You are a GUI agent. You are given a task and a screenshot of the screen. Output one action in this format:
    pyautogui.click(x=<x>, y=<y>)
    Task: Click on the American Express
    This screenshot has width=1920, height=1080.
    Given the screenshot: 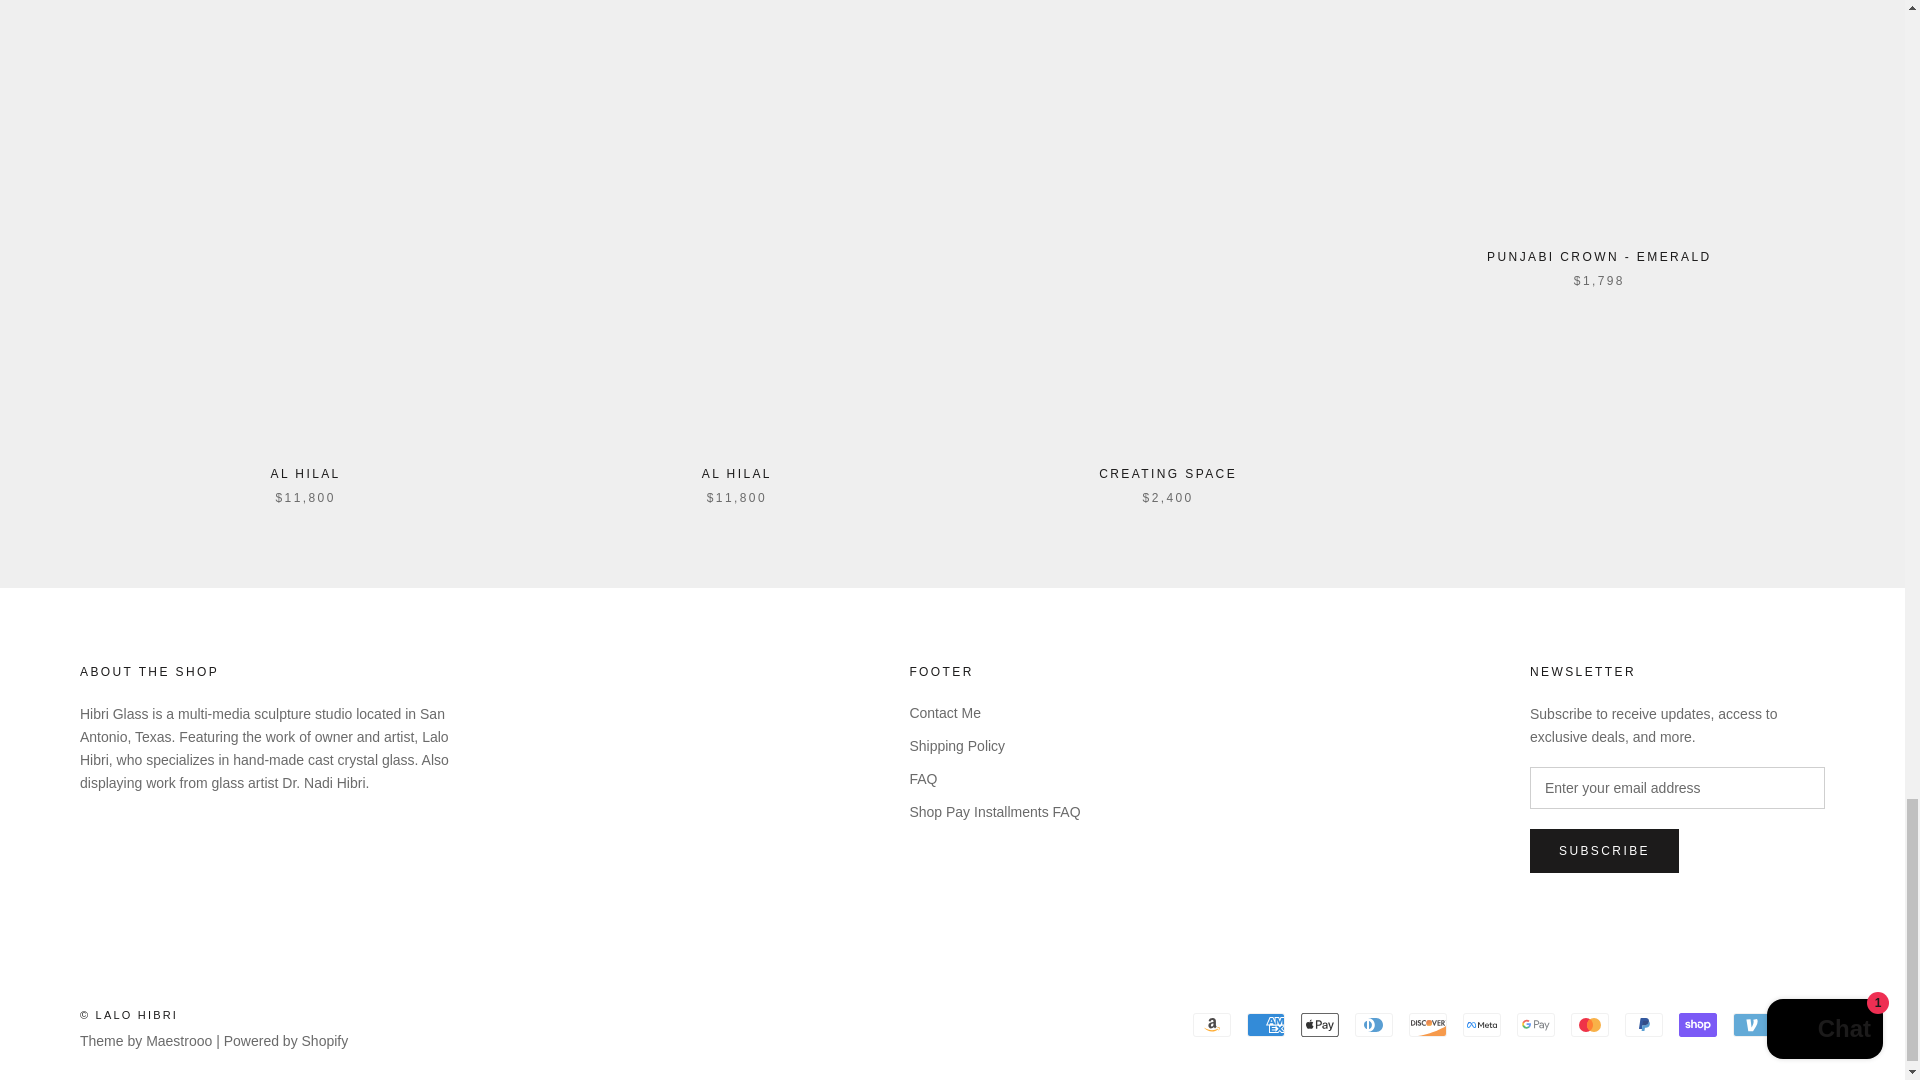 What is the action you would take?
    pyautogui.click(x=1265, y=1024)
    